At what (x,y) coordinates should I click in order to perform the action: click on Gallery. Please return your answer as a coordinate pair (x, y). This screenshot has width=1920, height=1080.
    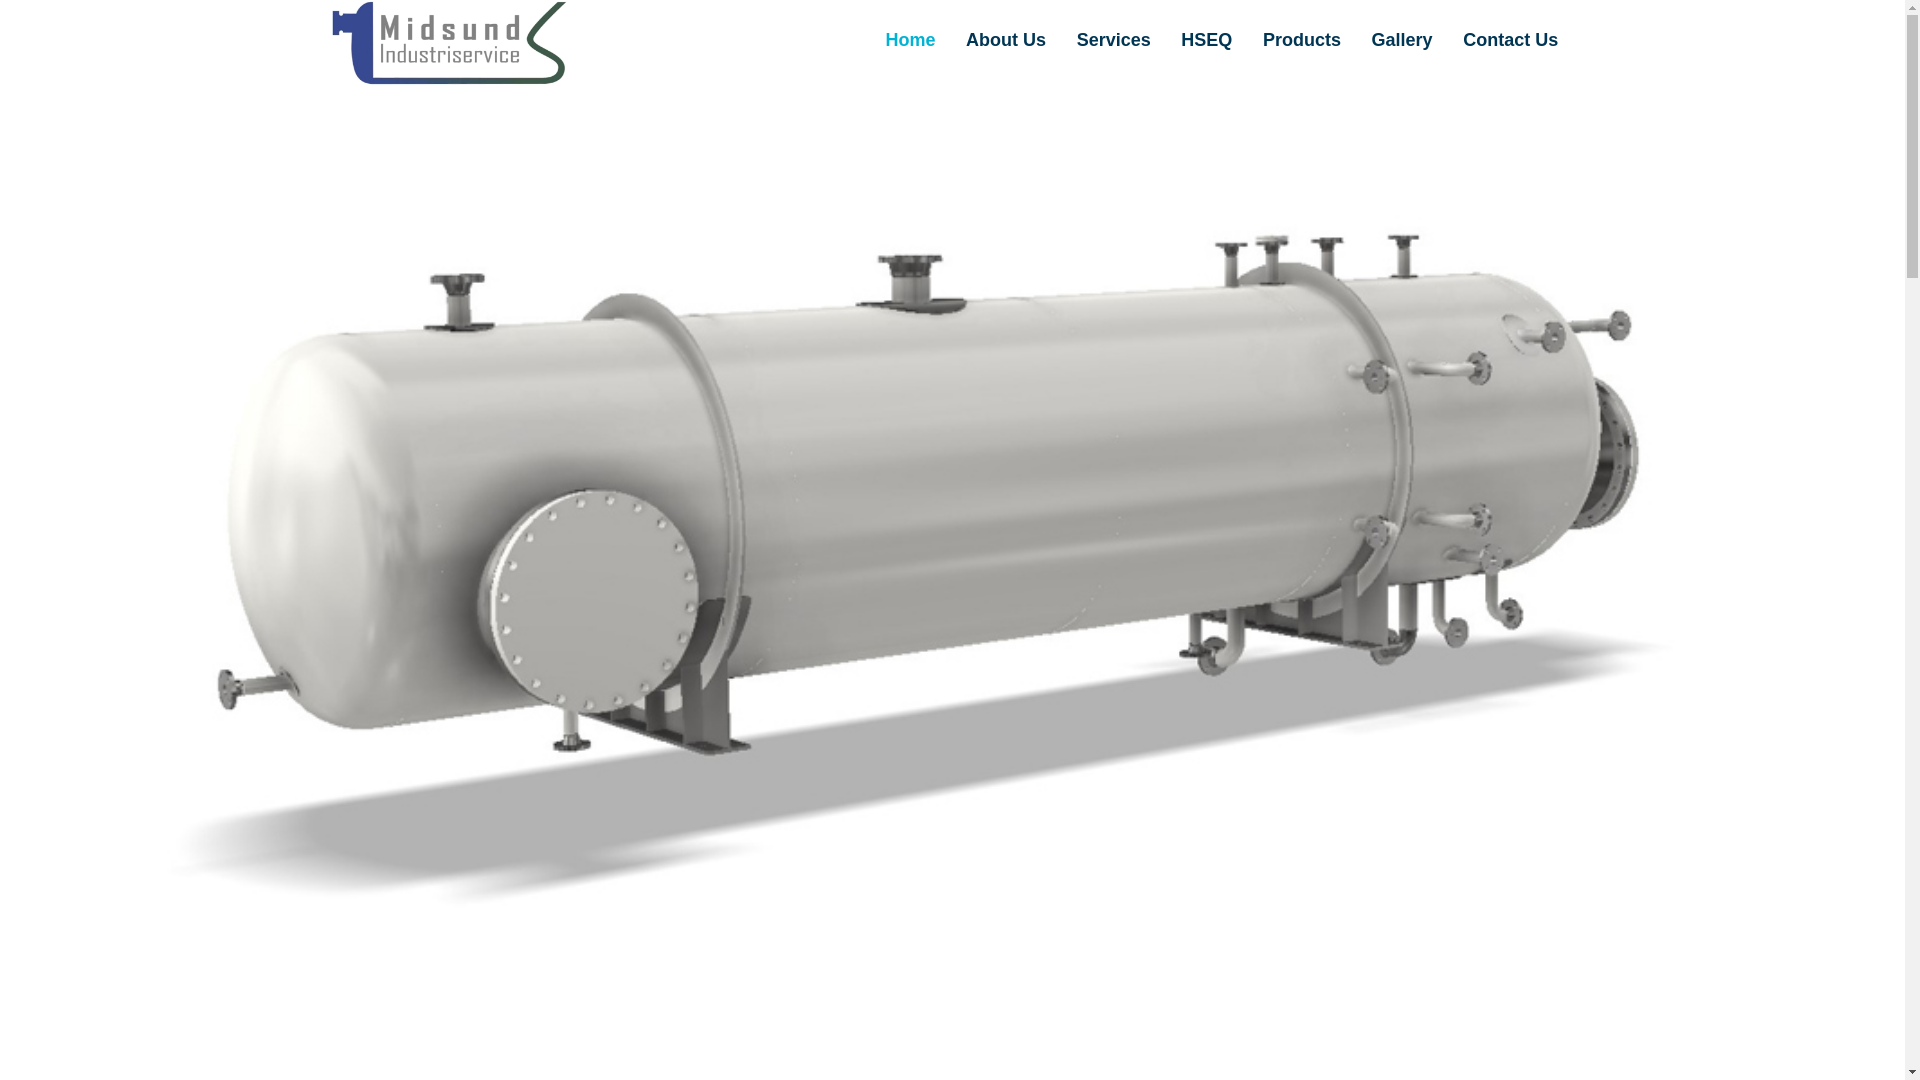
    Looking at the image, I should click on (1401, 40).